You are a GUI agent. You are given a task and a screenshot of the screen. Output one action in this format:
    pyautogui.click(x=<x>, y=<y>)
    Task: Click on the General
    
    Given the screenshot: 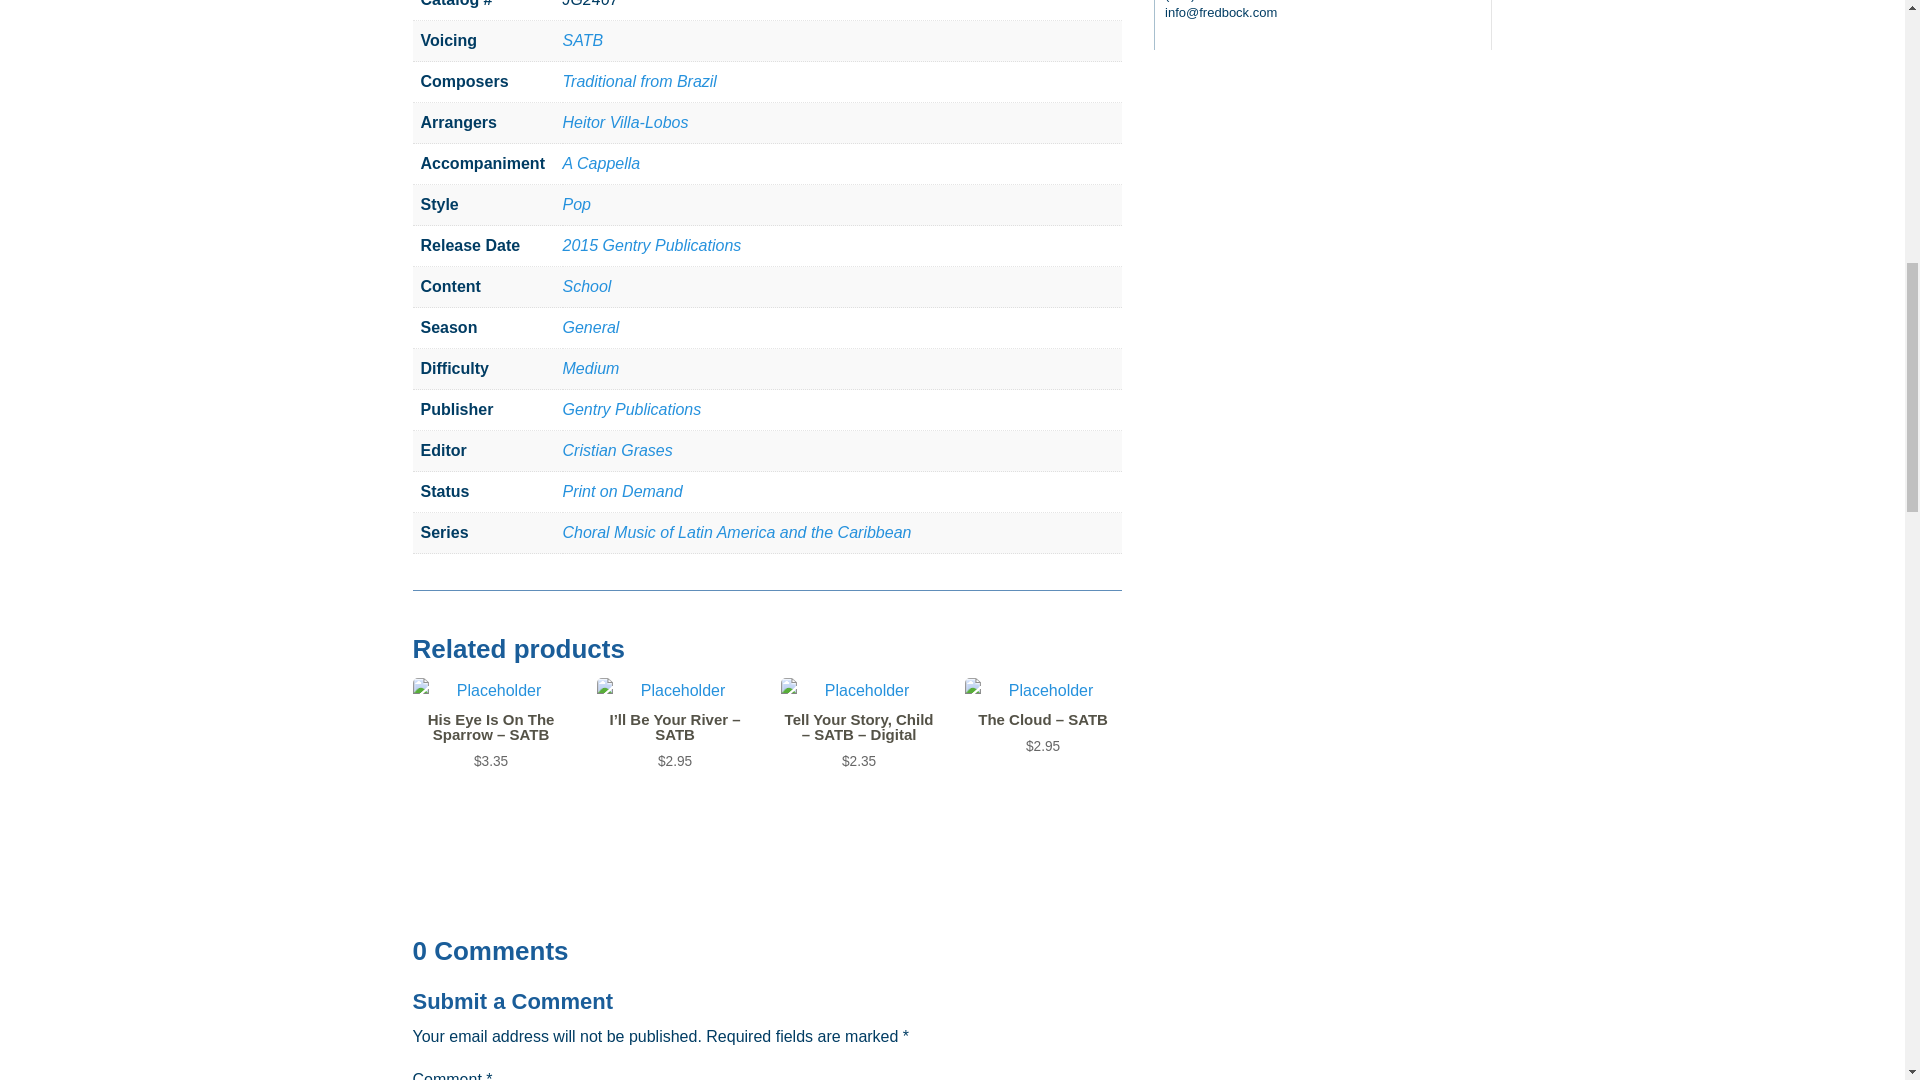 What is the action you would take?
    pyautogui.click(x=590, y=326)
    